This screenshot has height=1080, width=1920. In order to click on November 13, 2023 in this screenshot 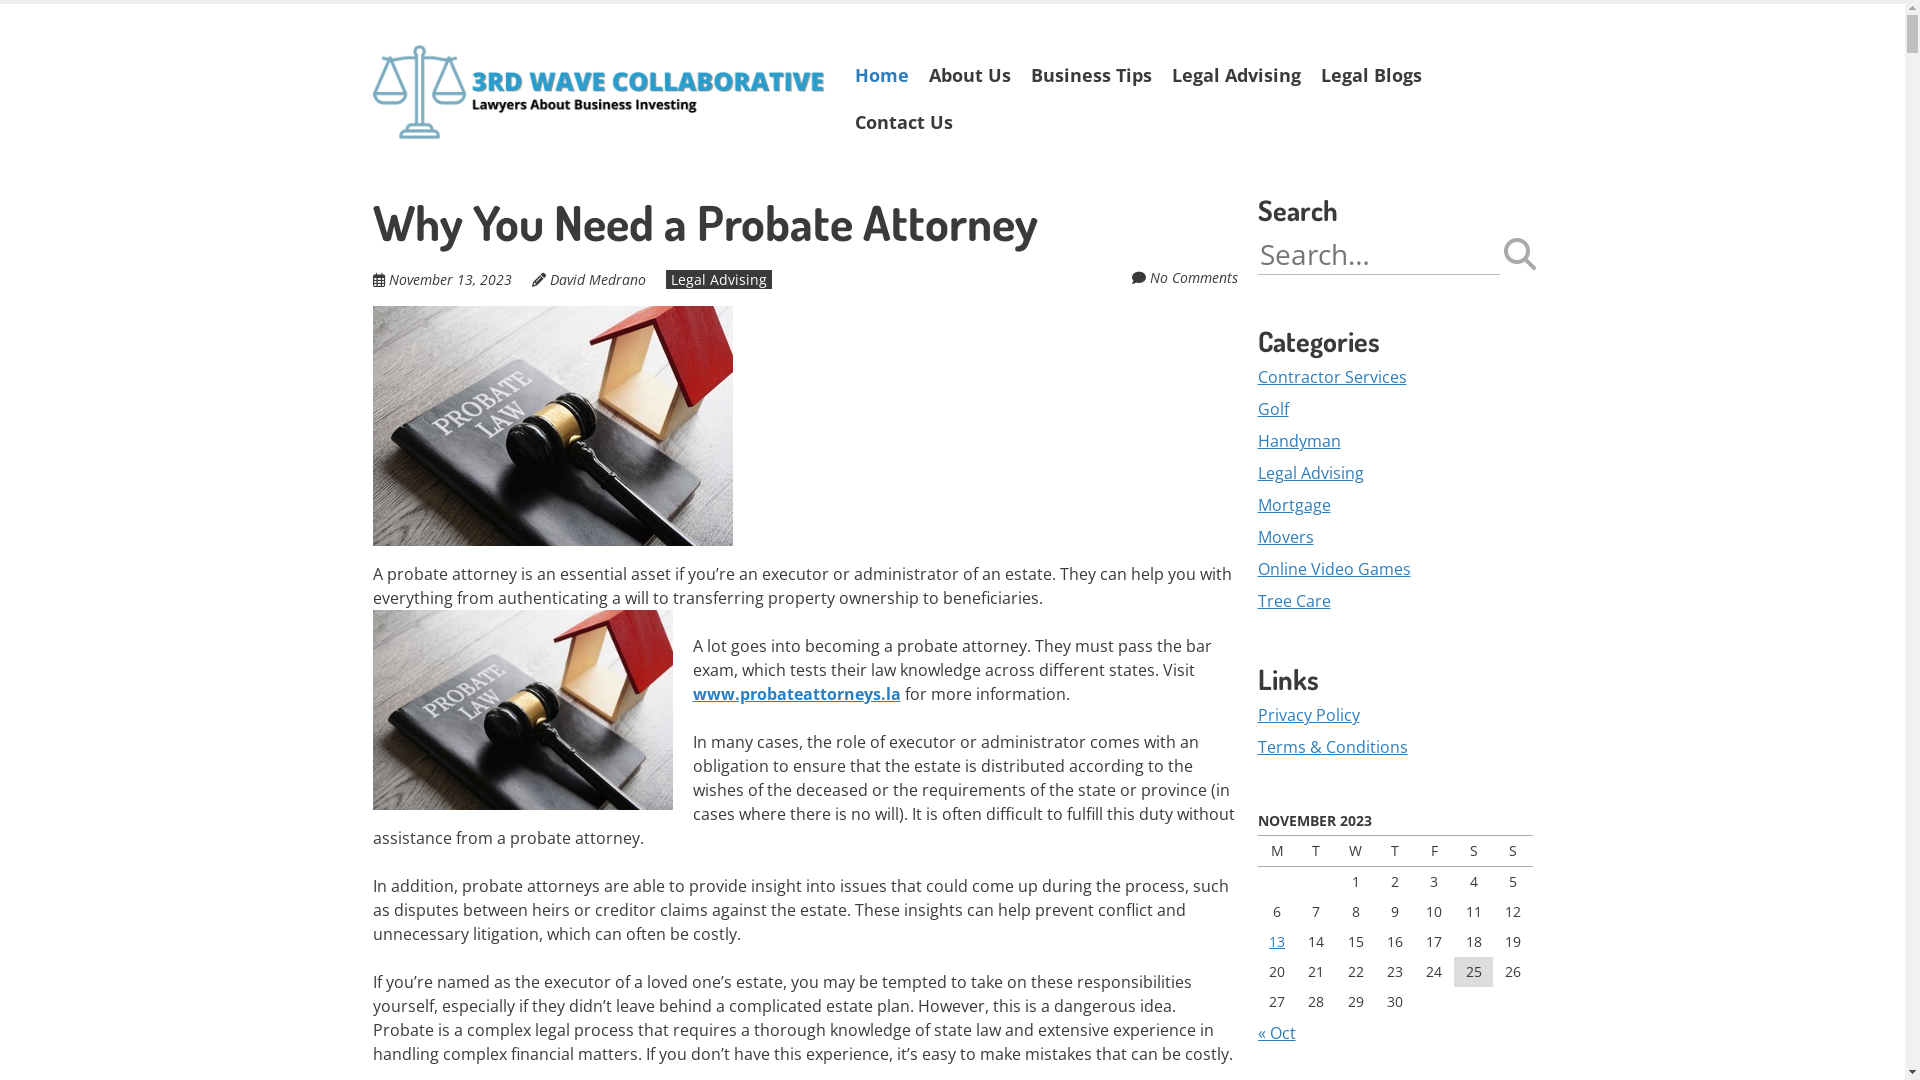, I will do `click(450, 280)`.